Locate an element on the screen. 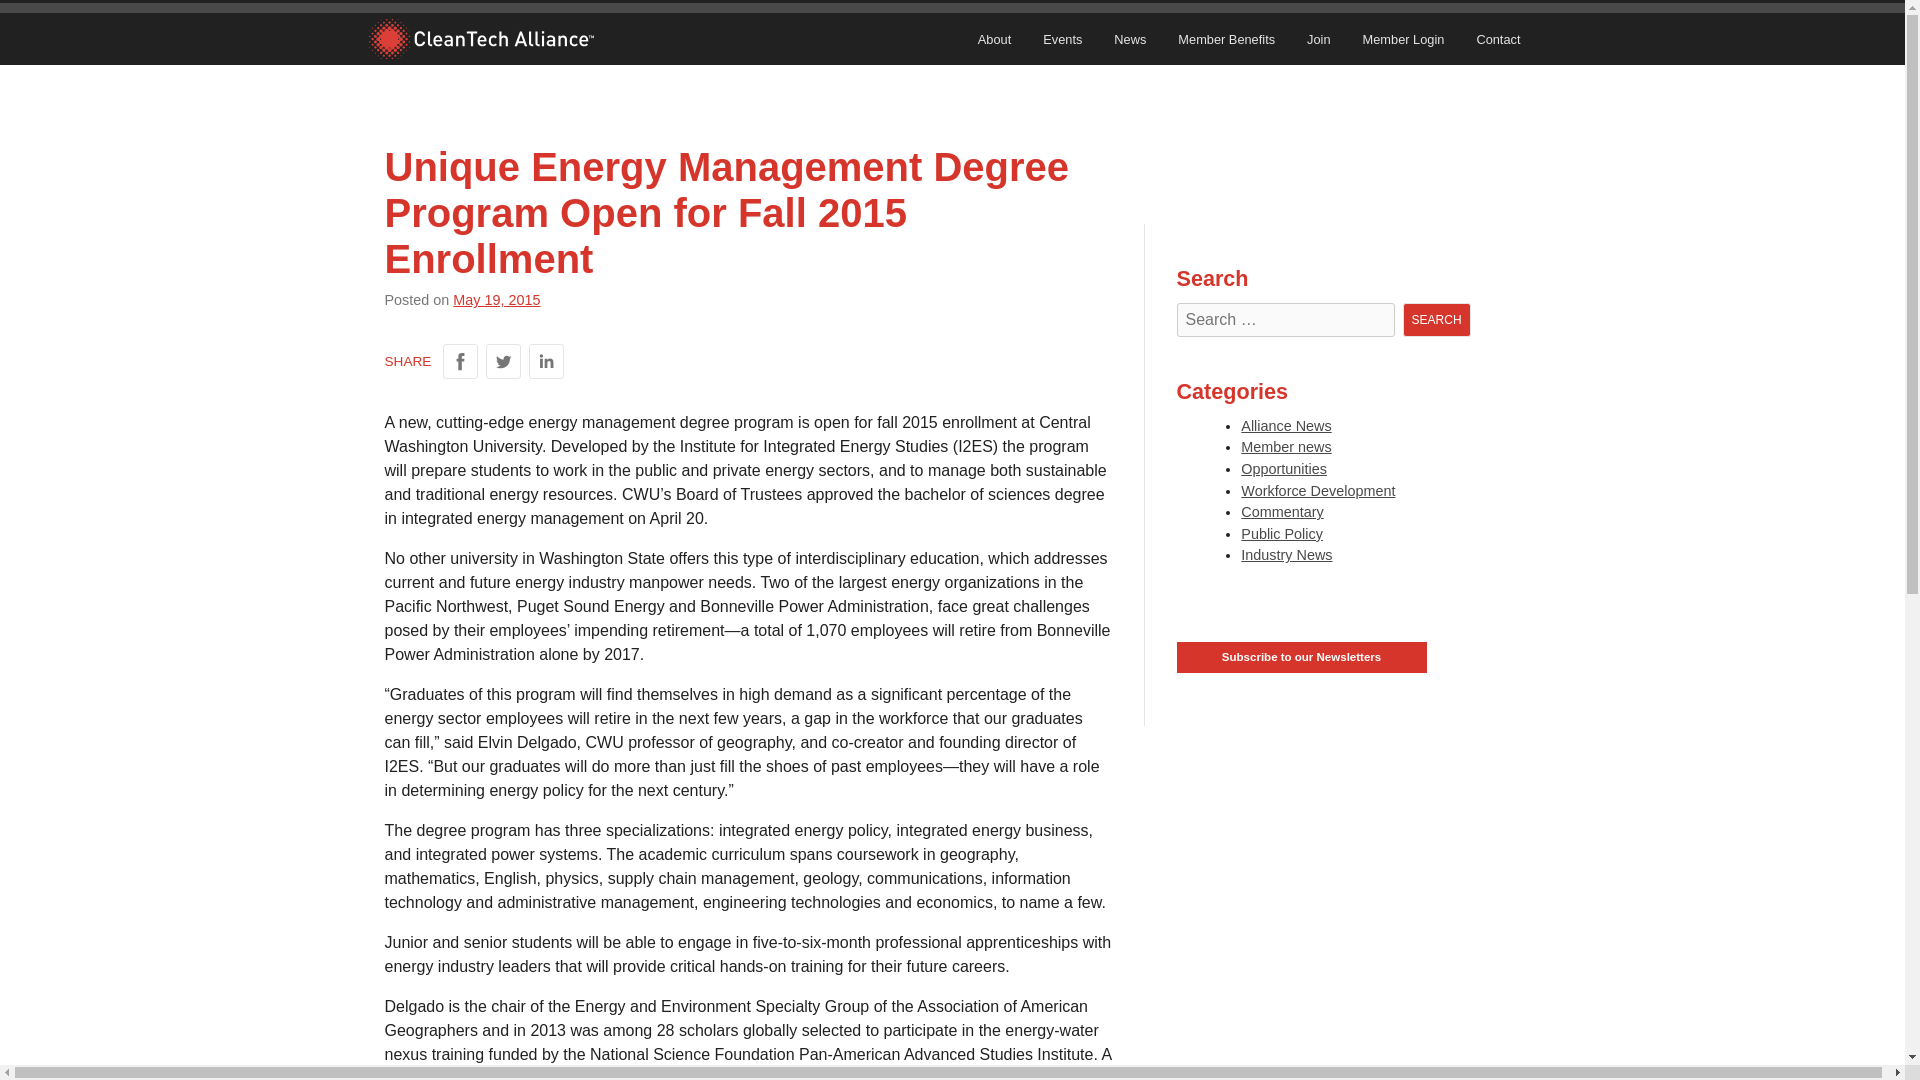  Events is located at coordinates (1062, 39).